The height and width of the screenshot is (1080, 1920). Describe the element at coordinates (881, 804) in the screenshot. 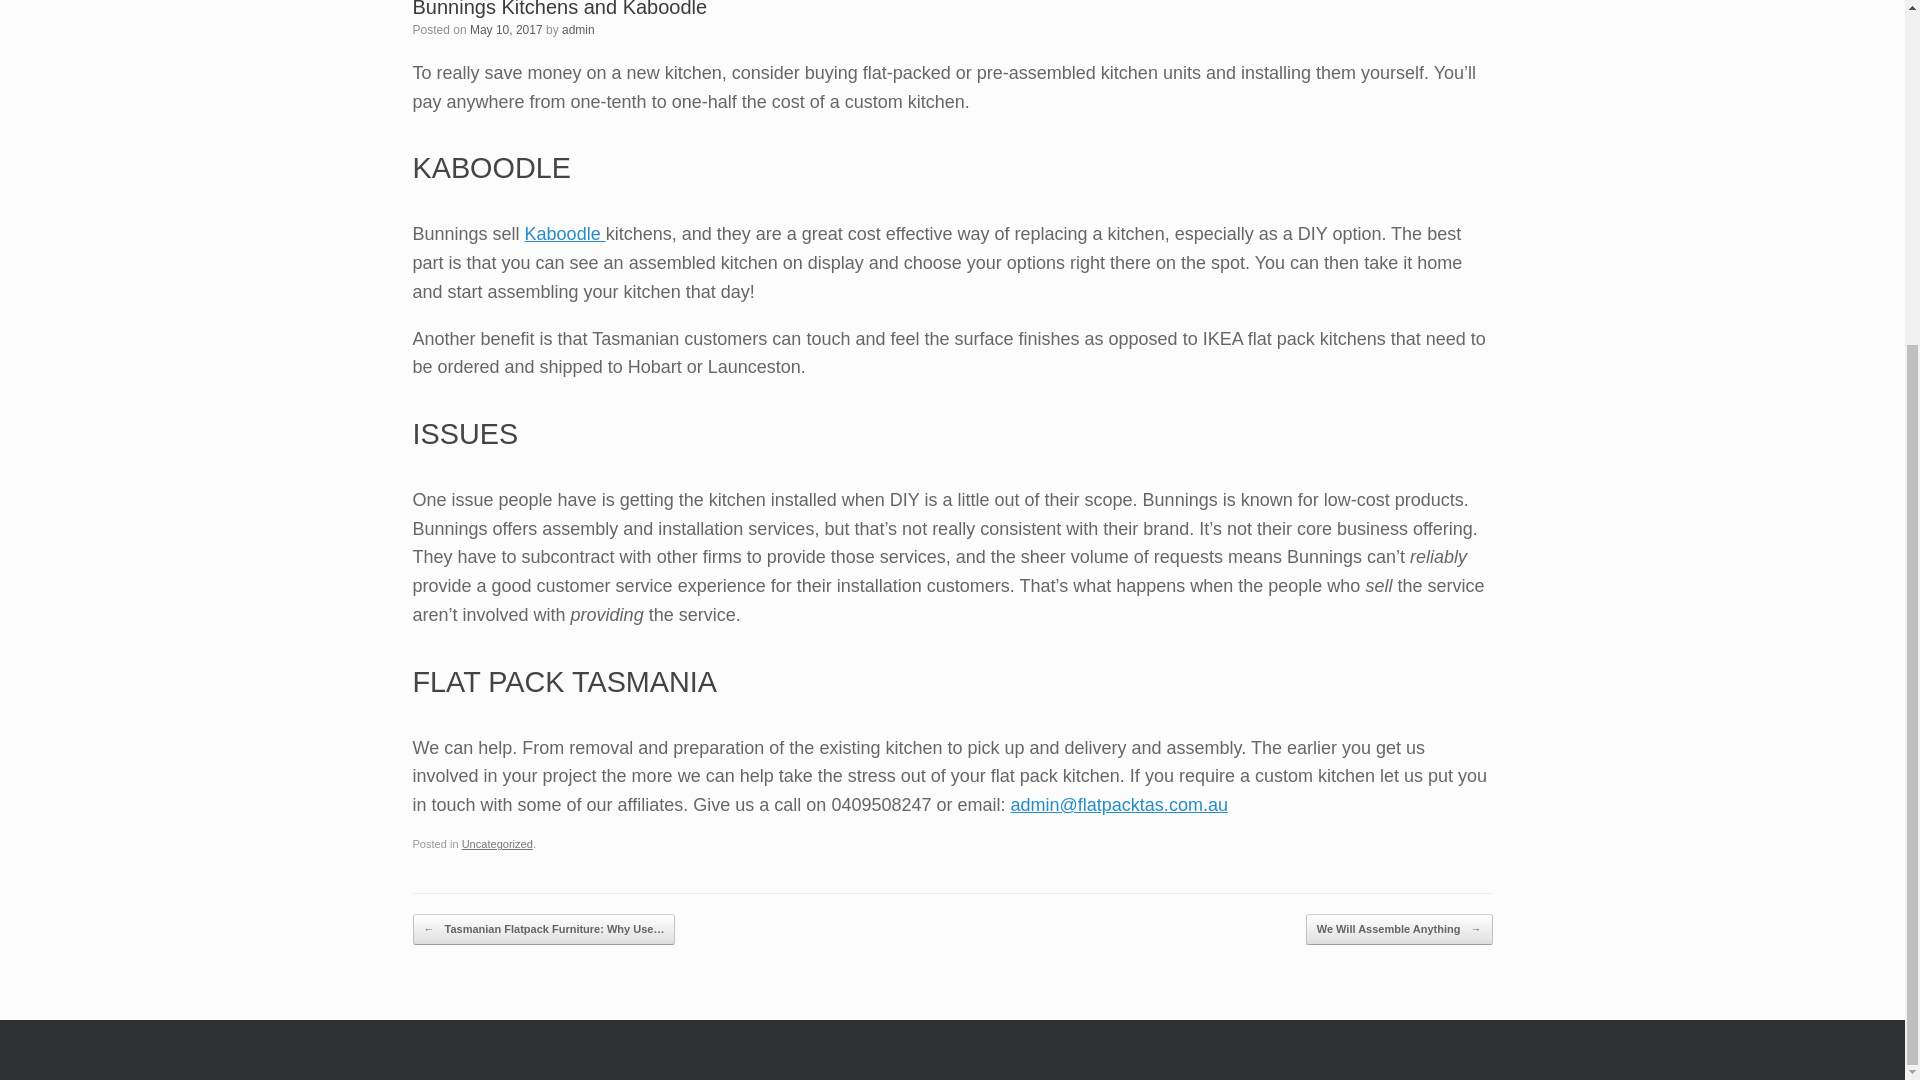

I see `0409508247` at that location.